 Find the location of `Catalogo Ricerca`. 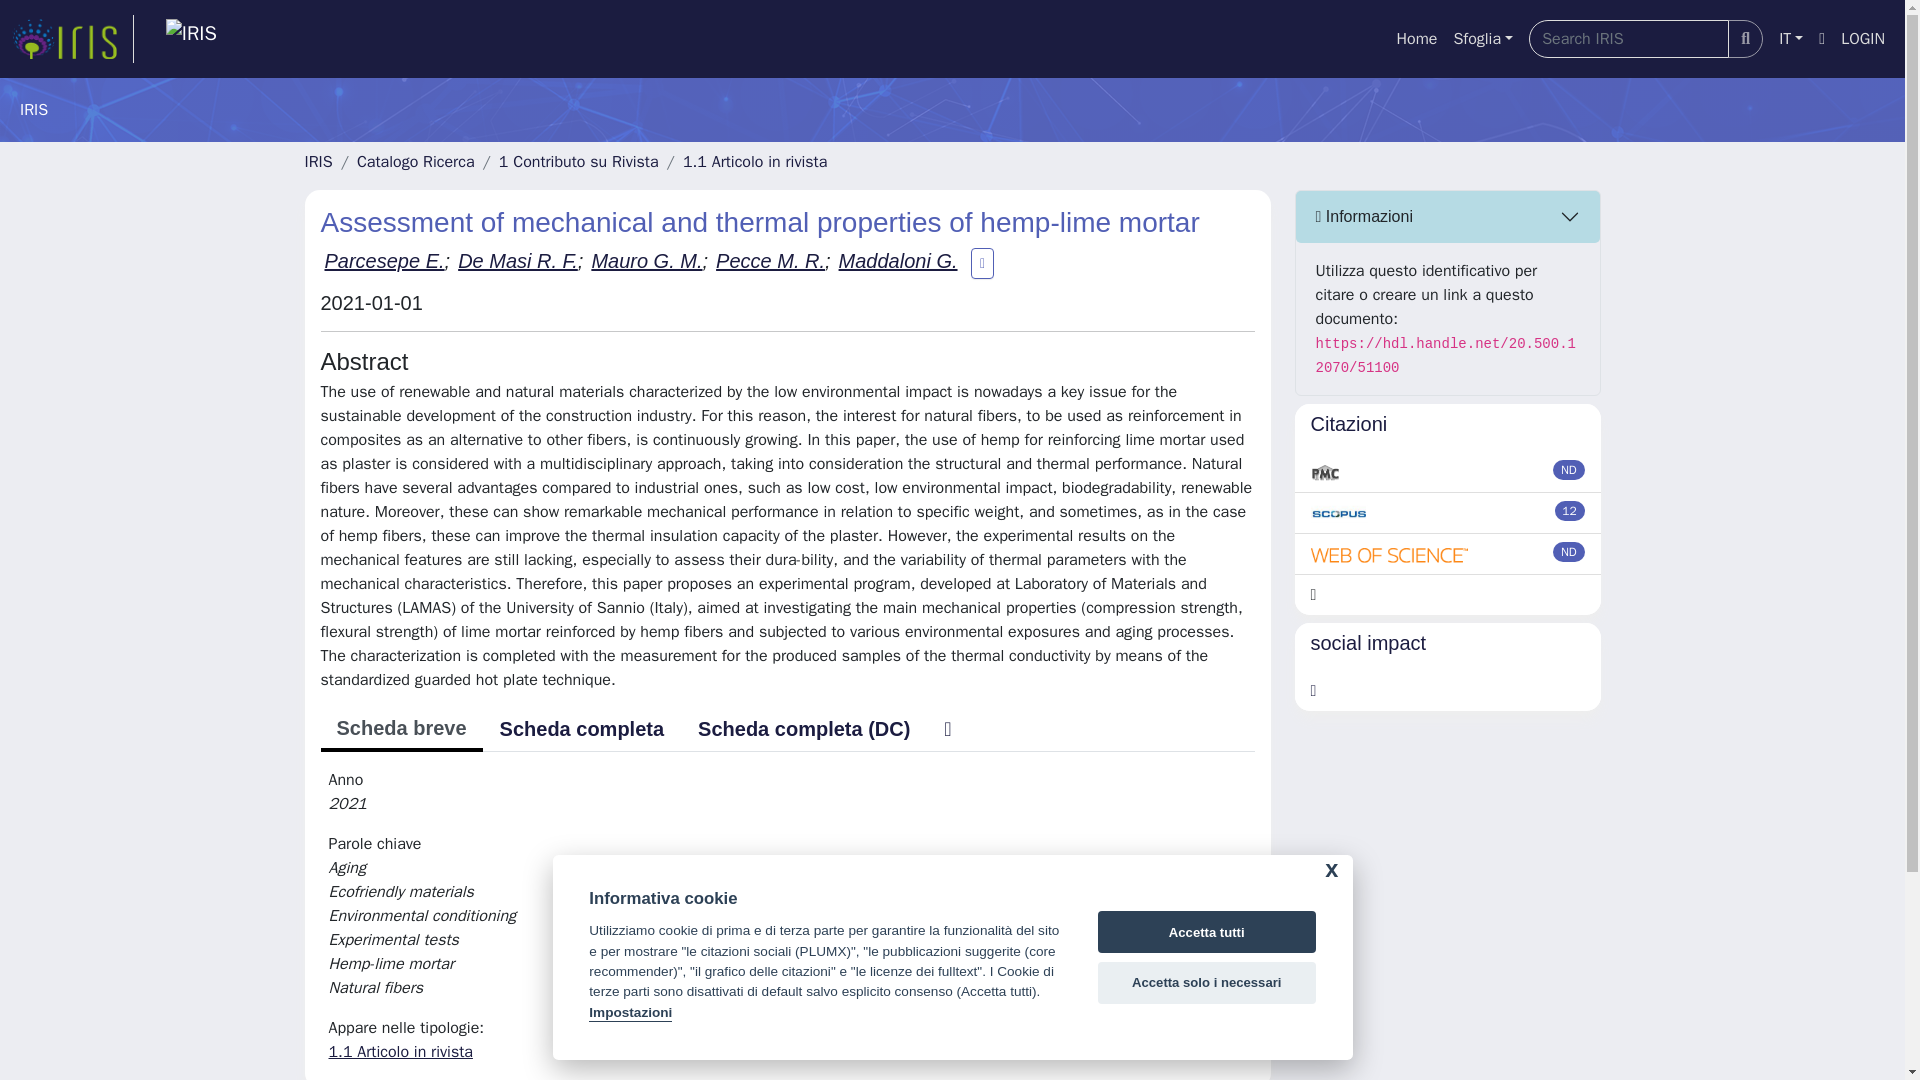

Catalogo Ricerca is located at coordinates (416, 162).